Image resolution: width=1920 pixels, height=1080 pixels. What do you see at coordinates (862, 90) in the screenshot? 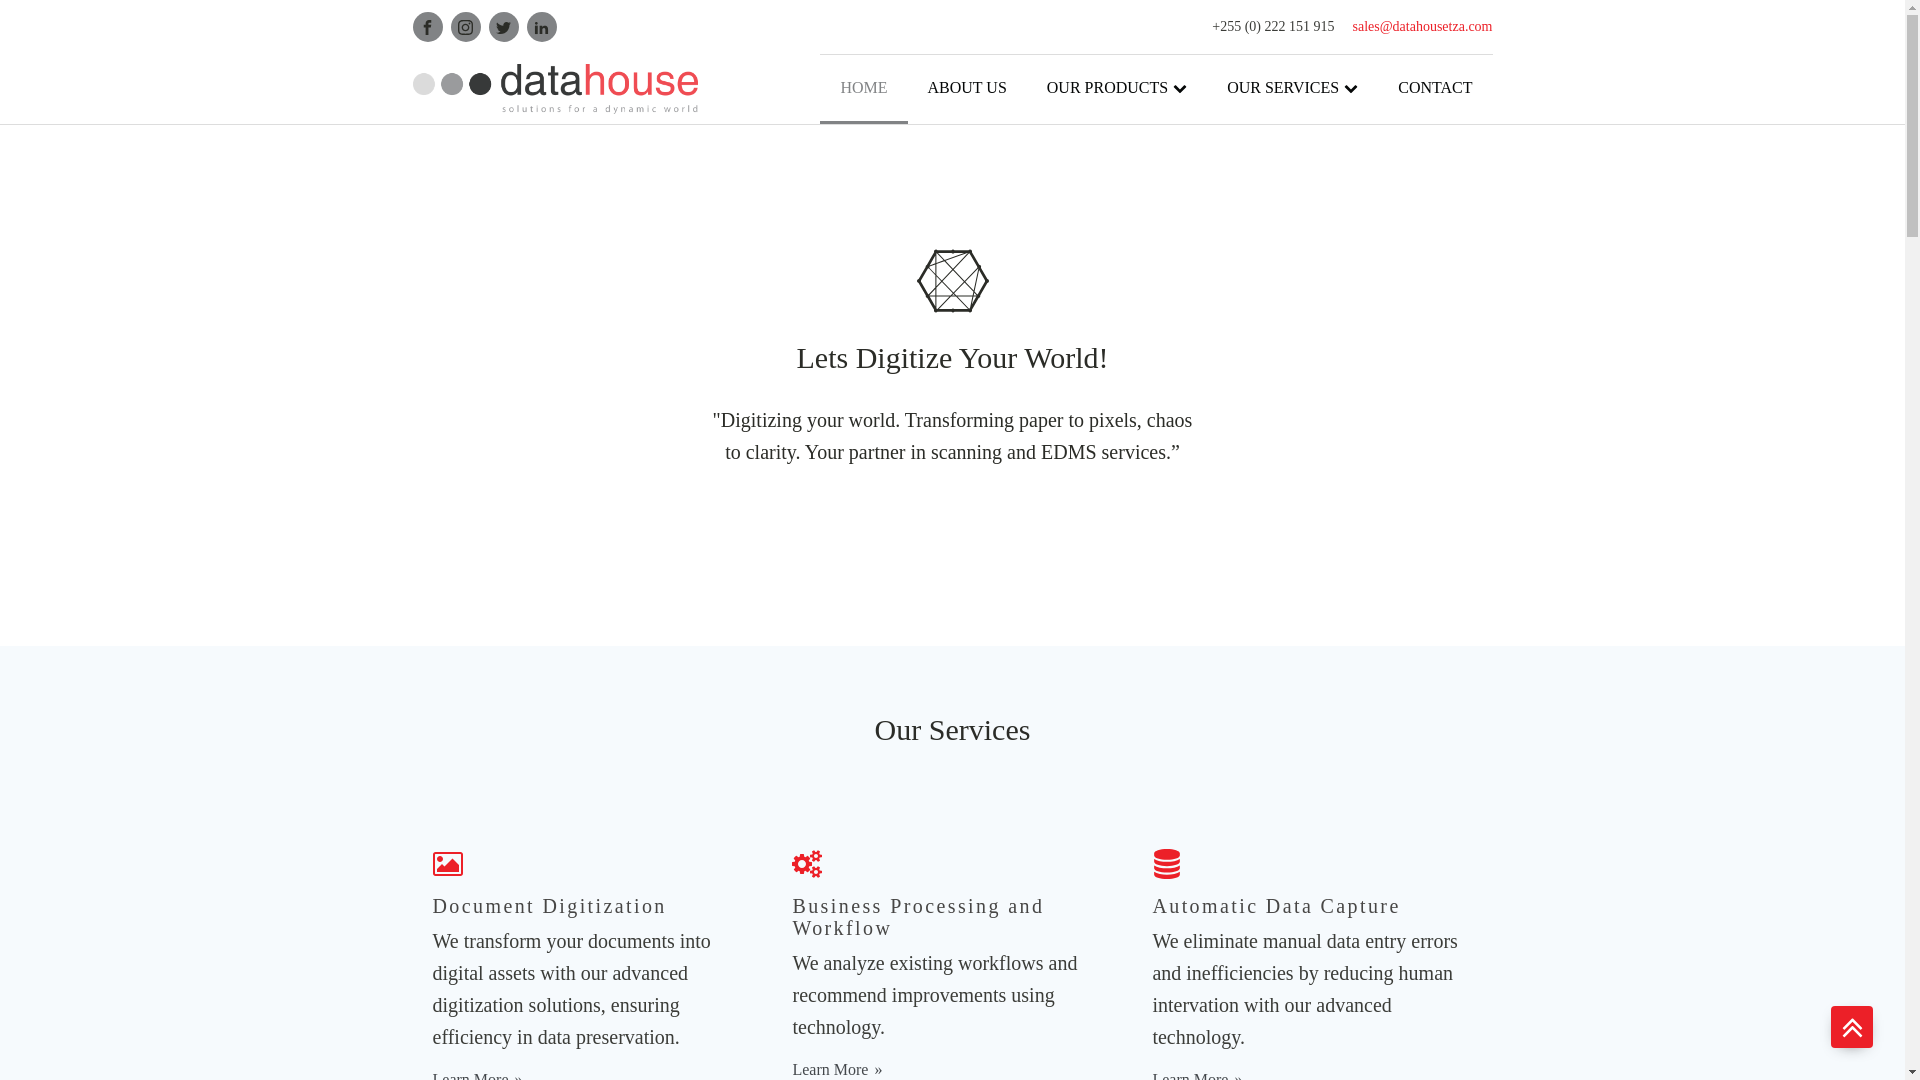
I see `HOME` at bounding box center [862, 90].